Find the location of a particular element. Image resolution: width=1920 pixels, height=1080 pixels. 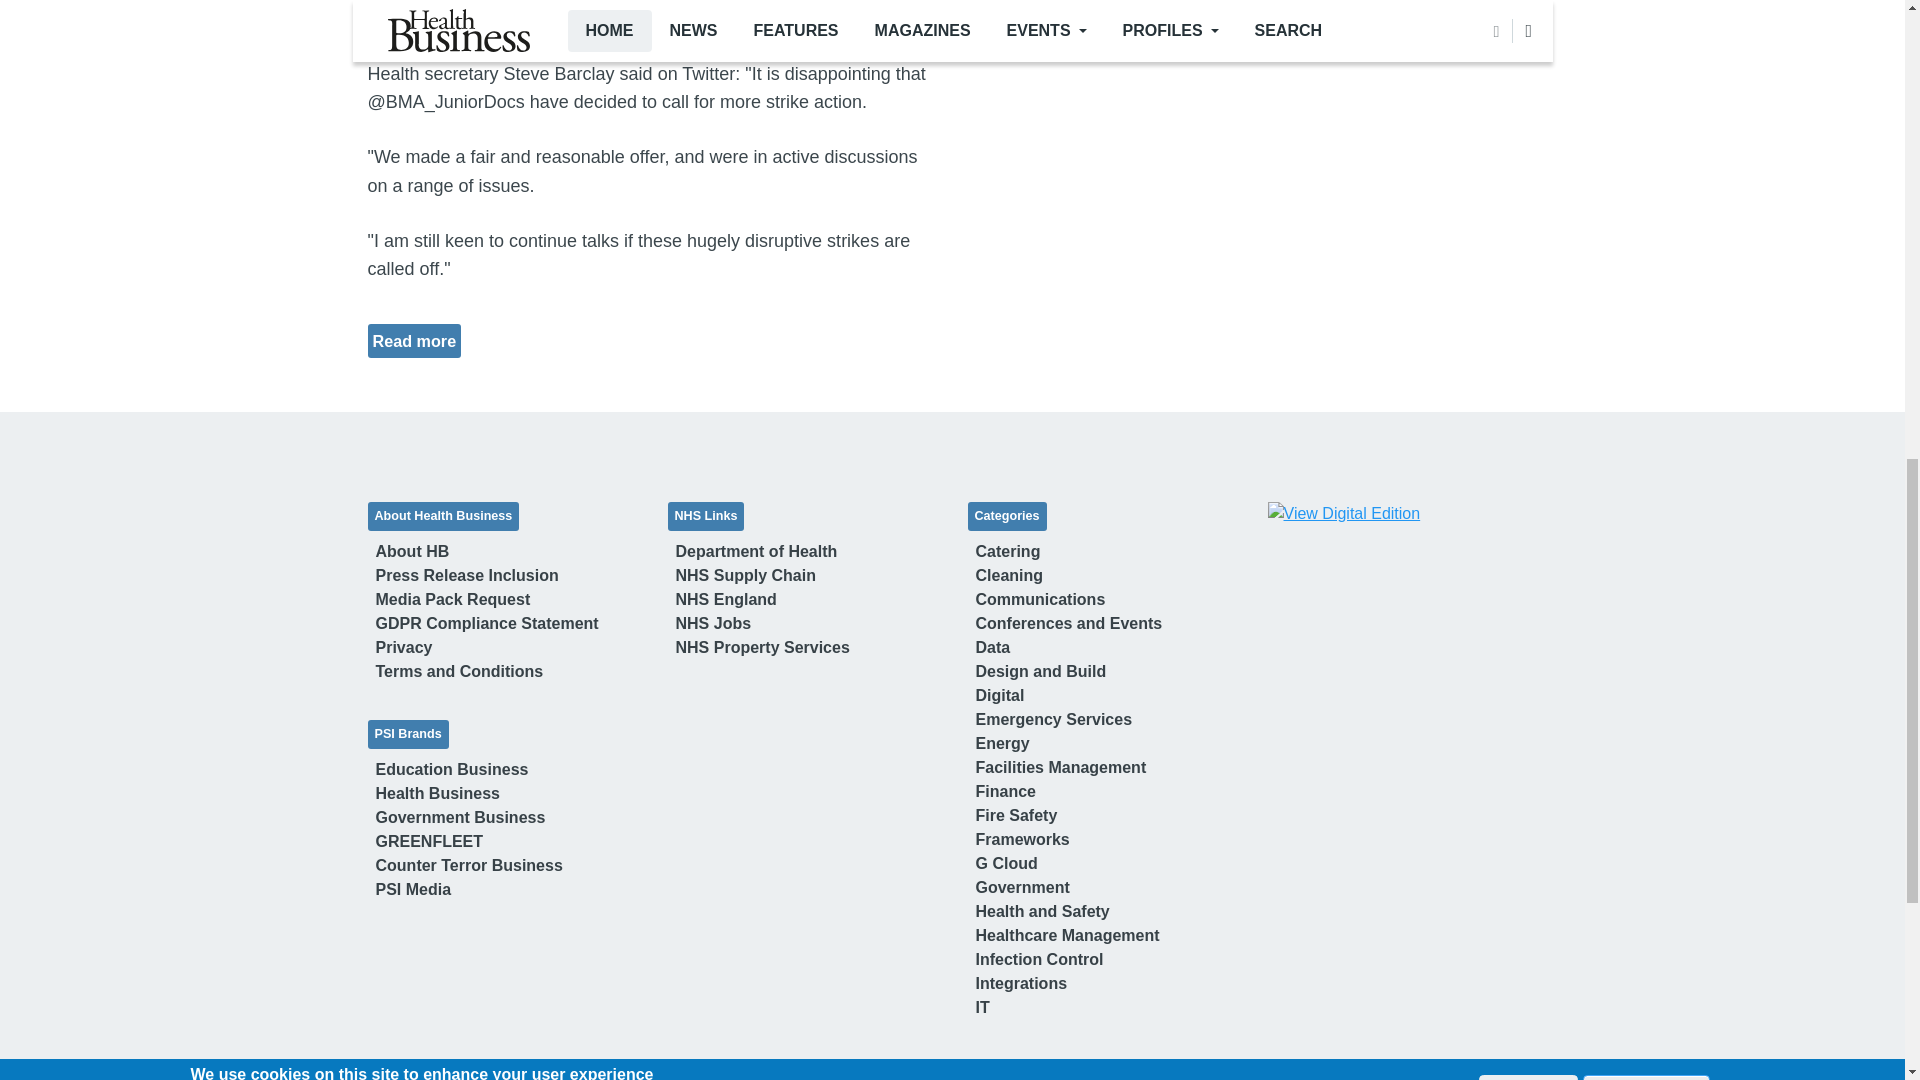

Press Release Inclusion is located at coordinates (467, 575).